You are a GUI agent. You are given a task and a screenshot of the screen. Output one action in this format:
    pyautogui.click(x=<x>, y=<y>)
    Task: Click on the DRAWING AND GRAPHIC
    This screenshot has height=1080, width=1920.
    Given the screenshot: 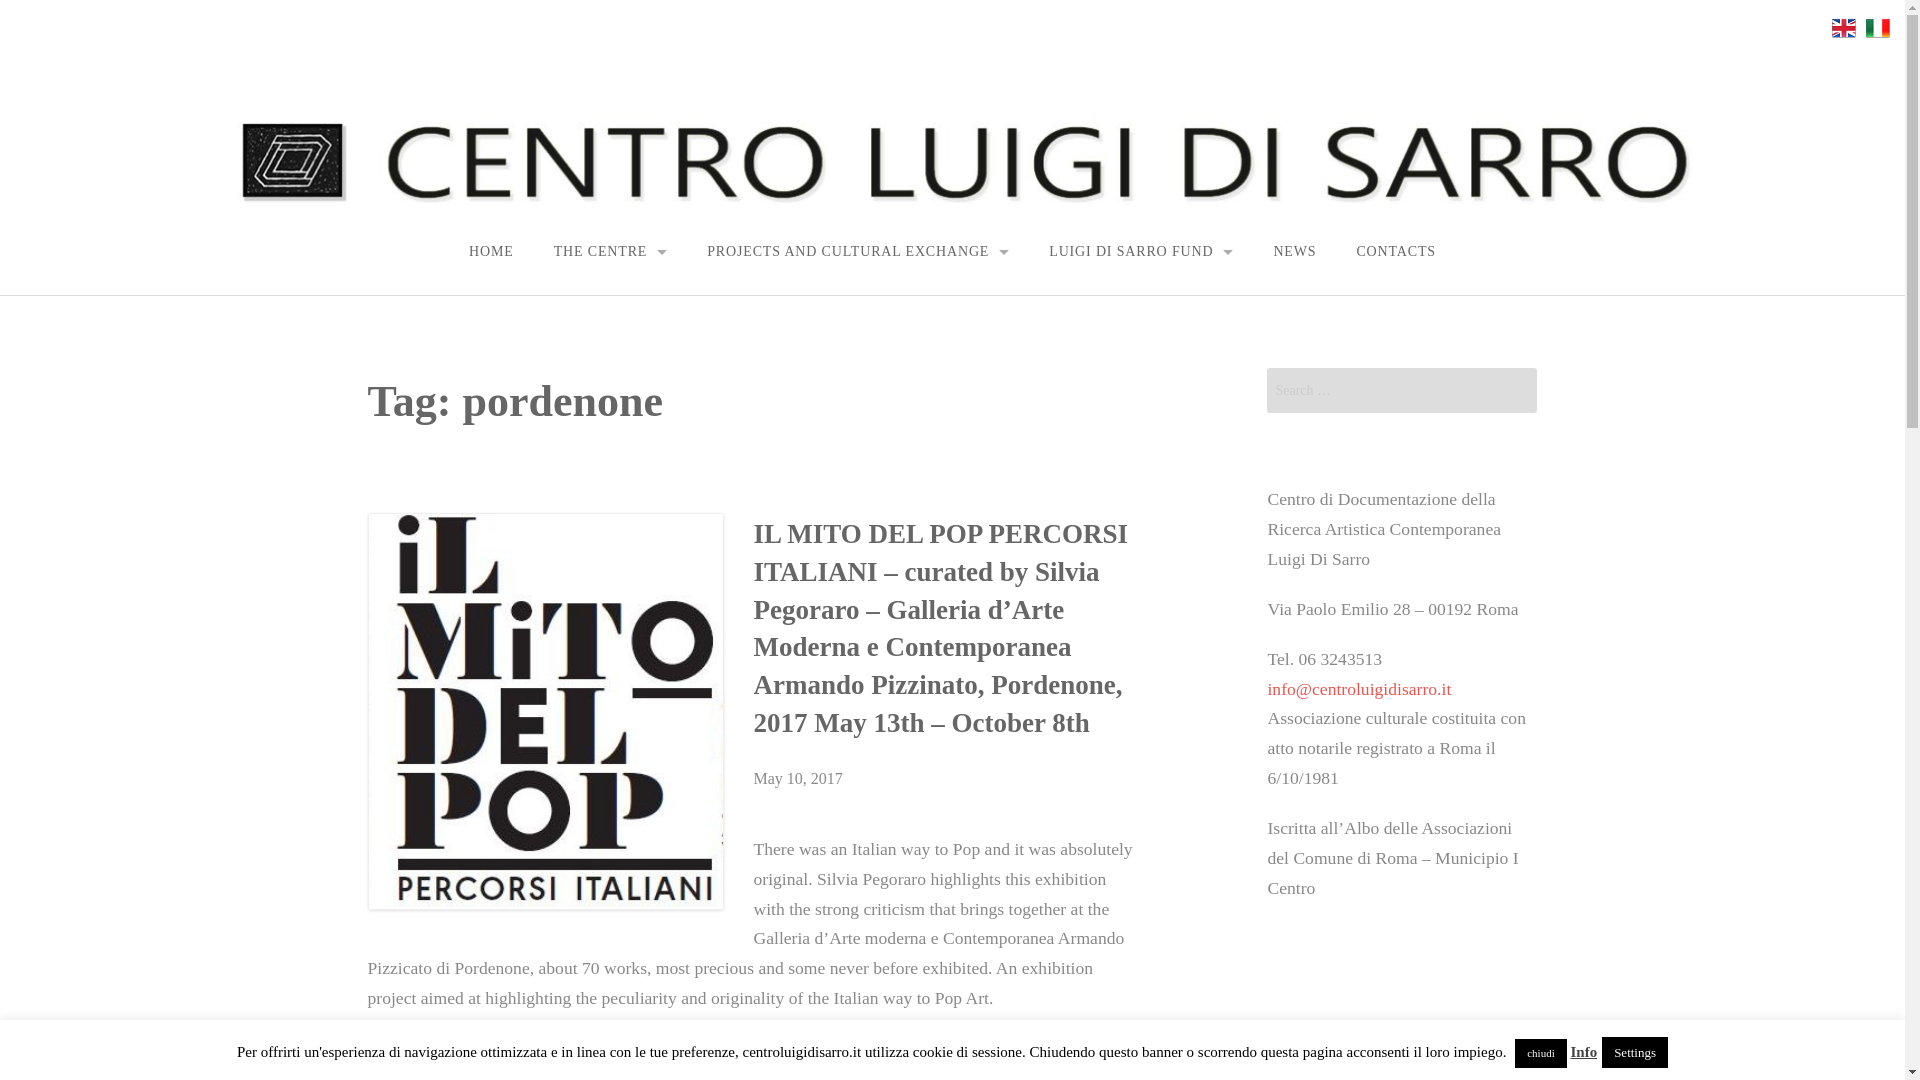 What is the action you would take?
    pyautogui.click(x=918, y=486)
    